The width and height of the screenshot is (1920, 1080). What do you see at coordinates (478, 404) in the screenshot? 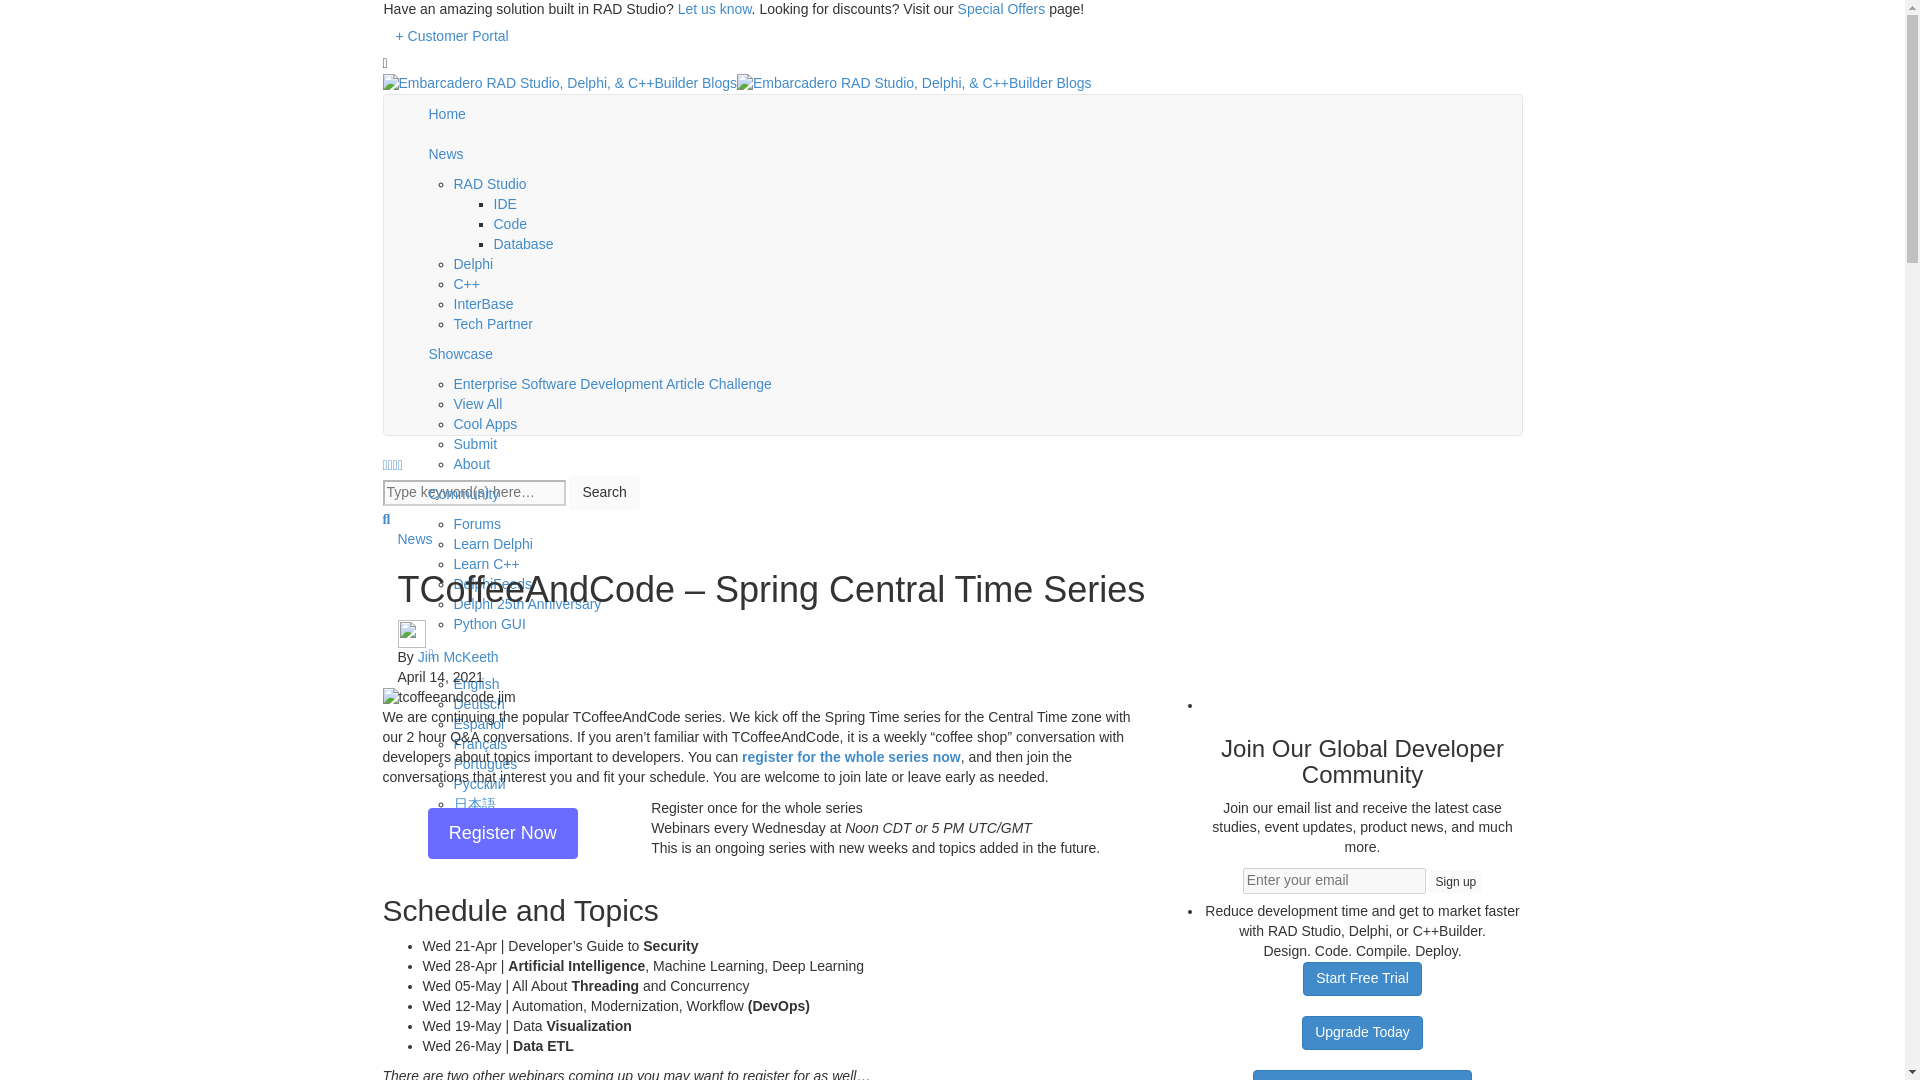
I see `View All` at bounding box center [478, 404].